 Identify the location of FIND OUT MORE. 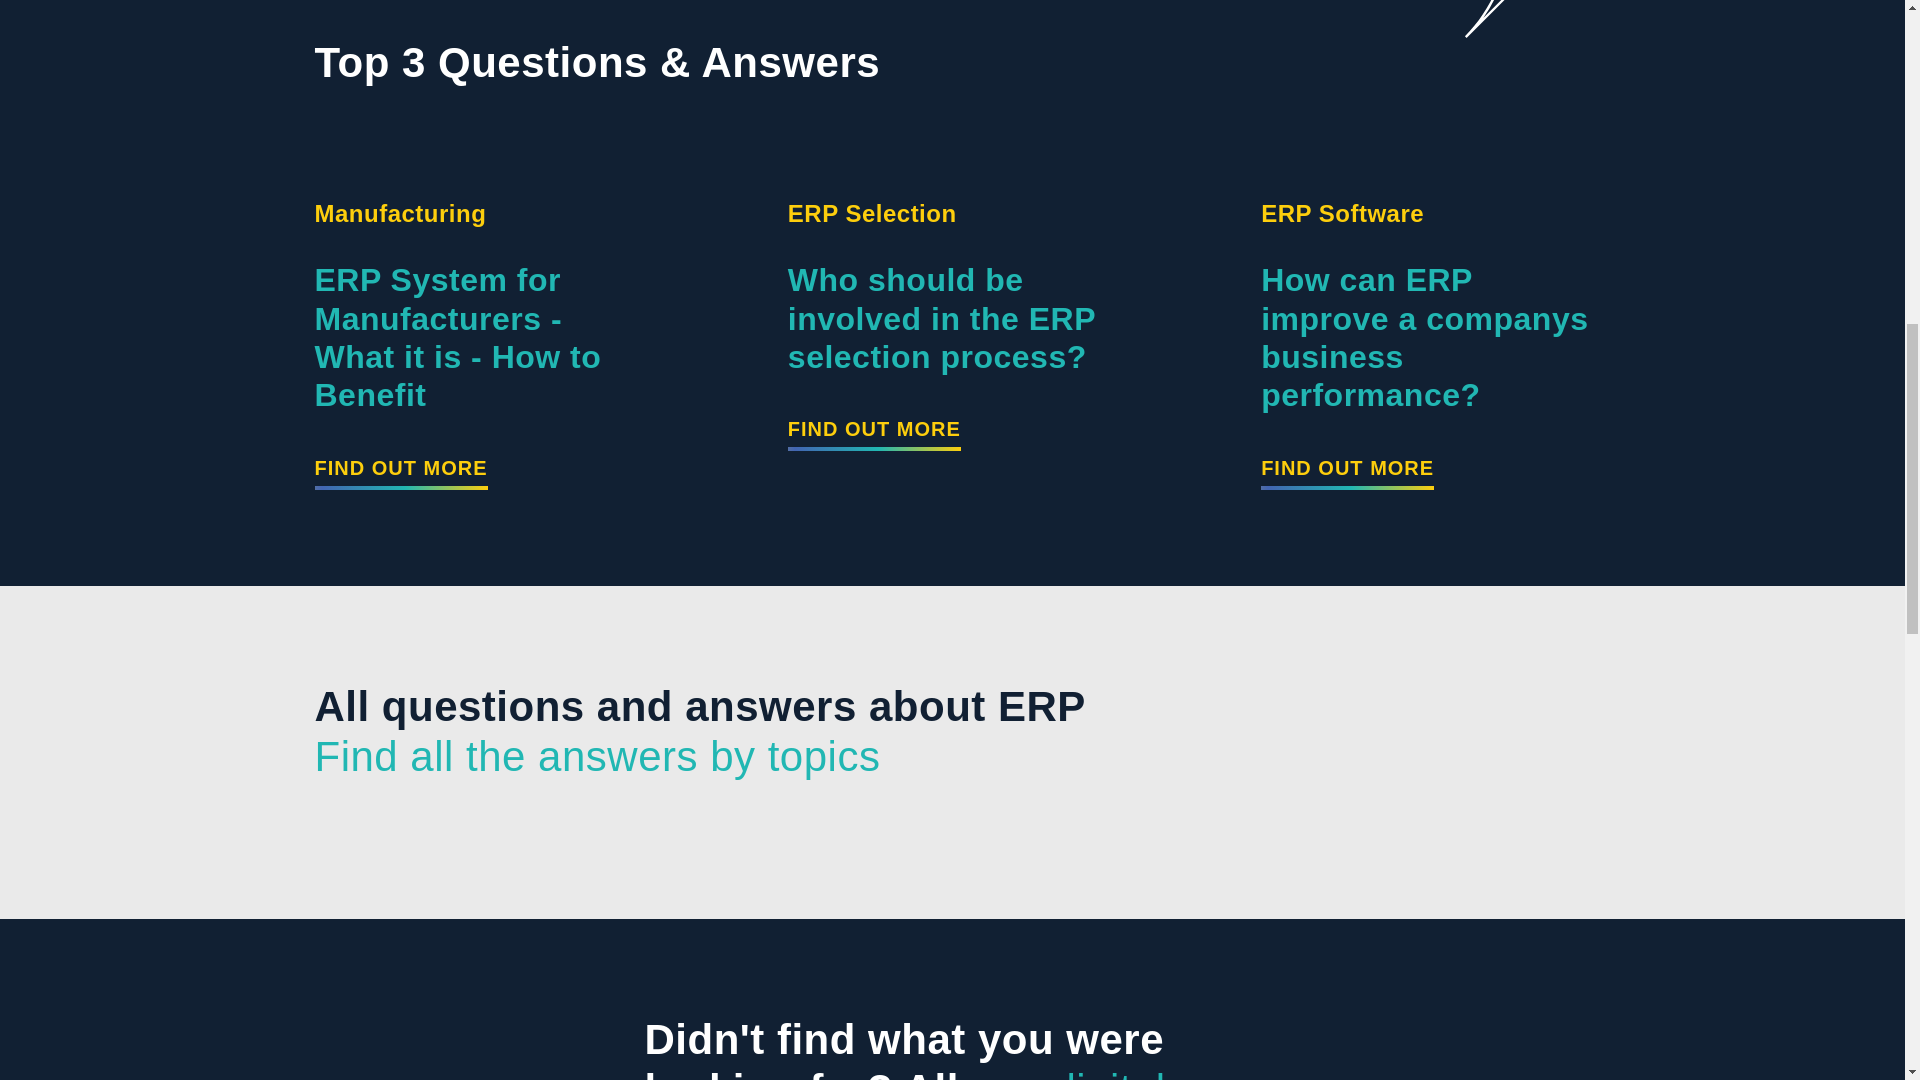
(400, 472).